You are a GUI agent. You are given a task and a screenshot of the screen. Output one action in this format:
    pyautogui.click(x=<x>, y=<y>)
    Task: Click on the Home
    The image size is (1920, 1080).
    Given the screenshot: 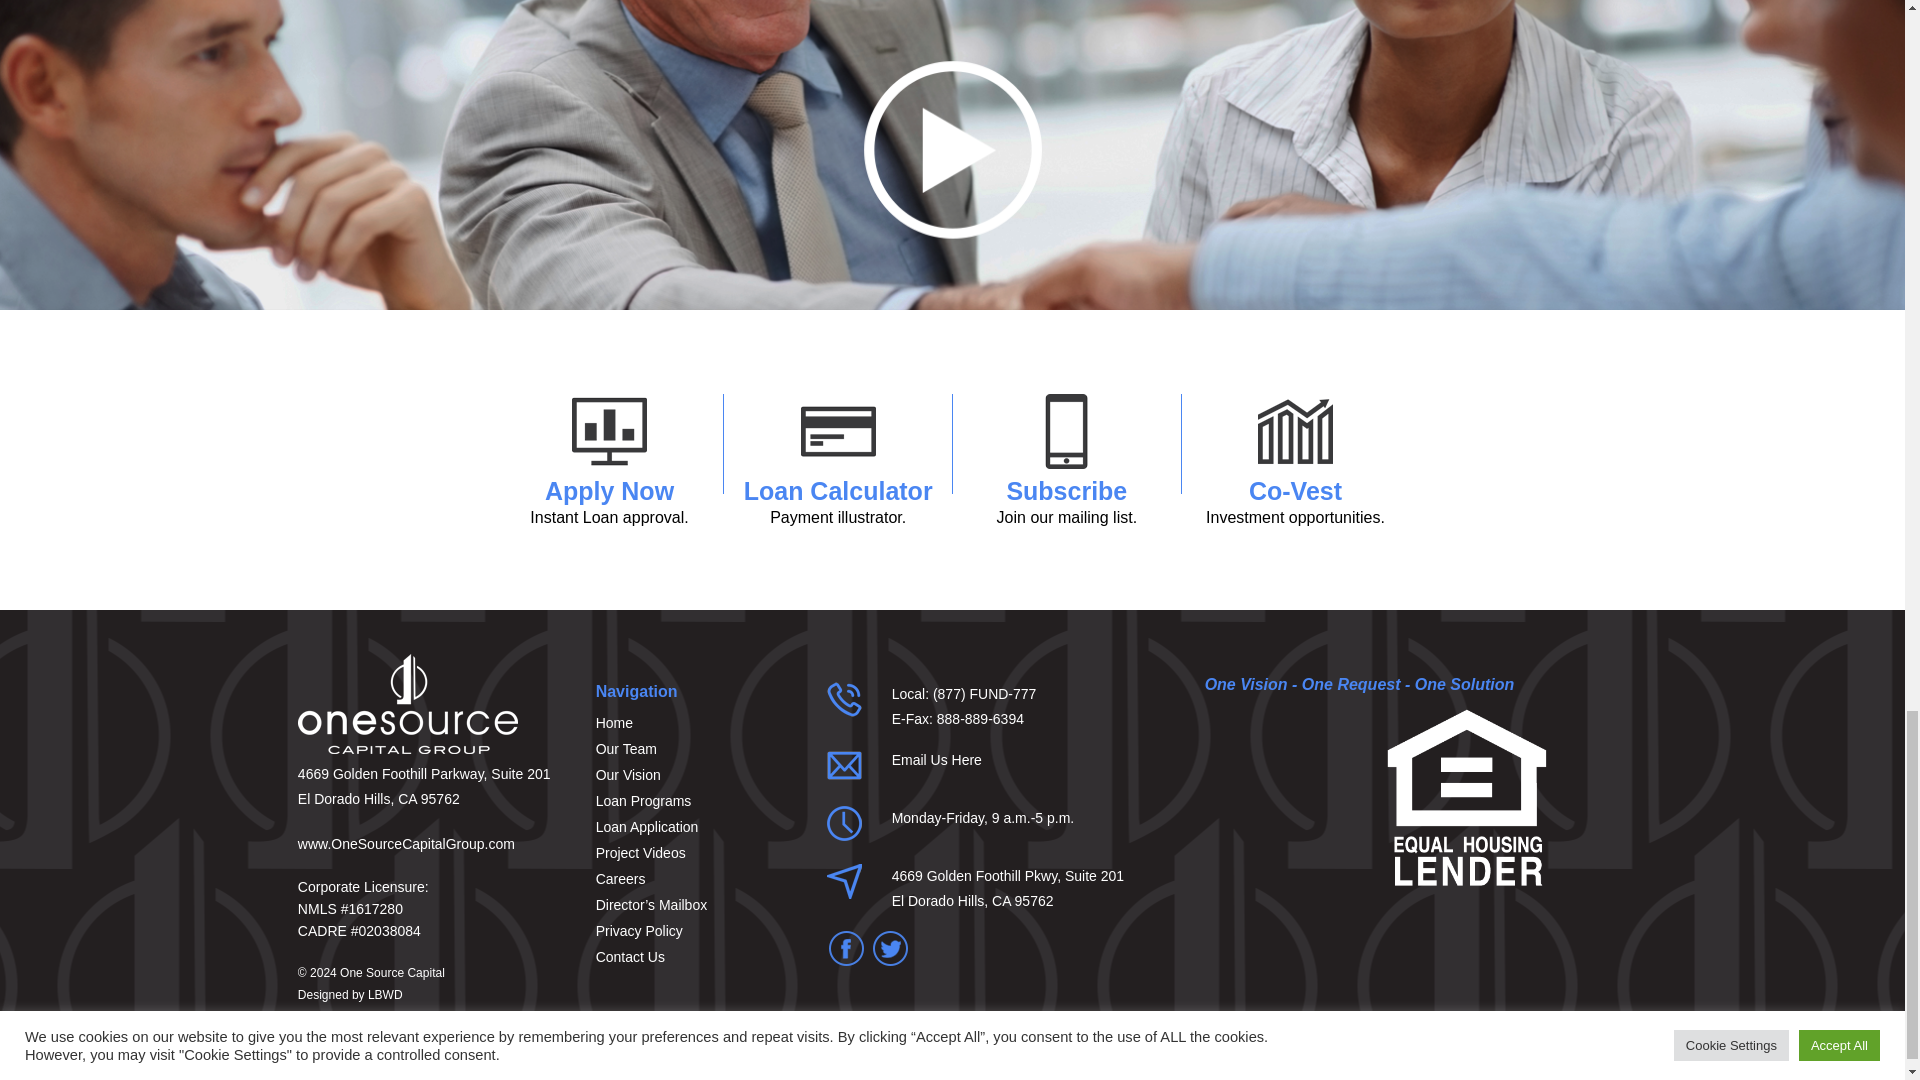 What is the action you would take?
    pyautogui.click(x=1066, y=494)
    